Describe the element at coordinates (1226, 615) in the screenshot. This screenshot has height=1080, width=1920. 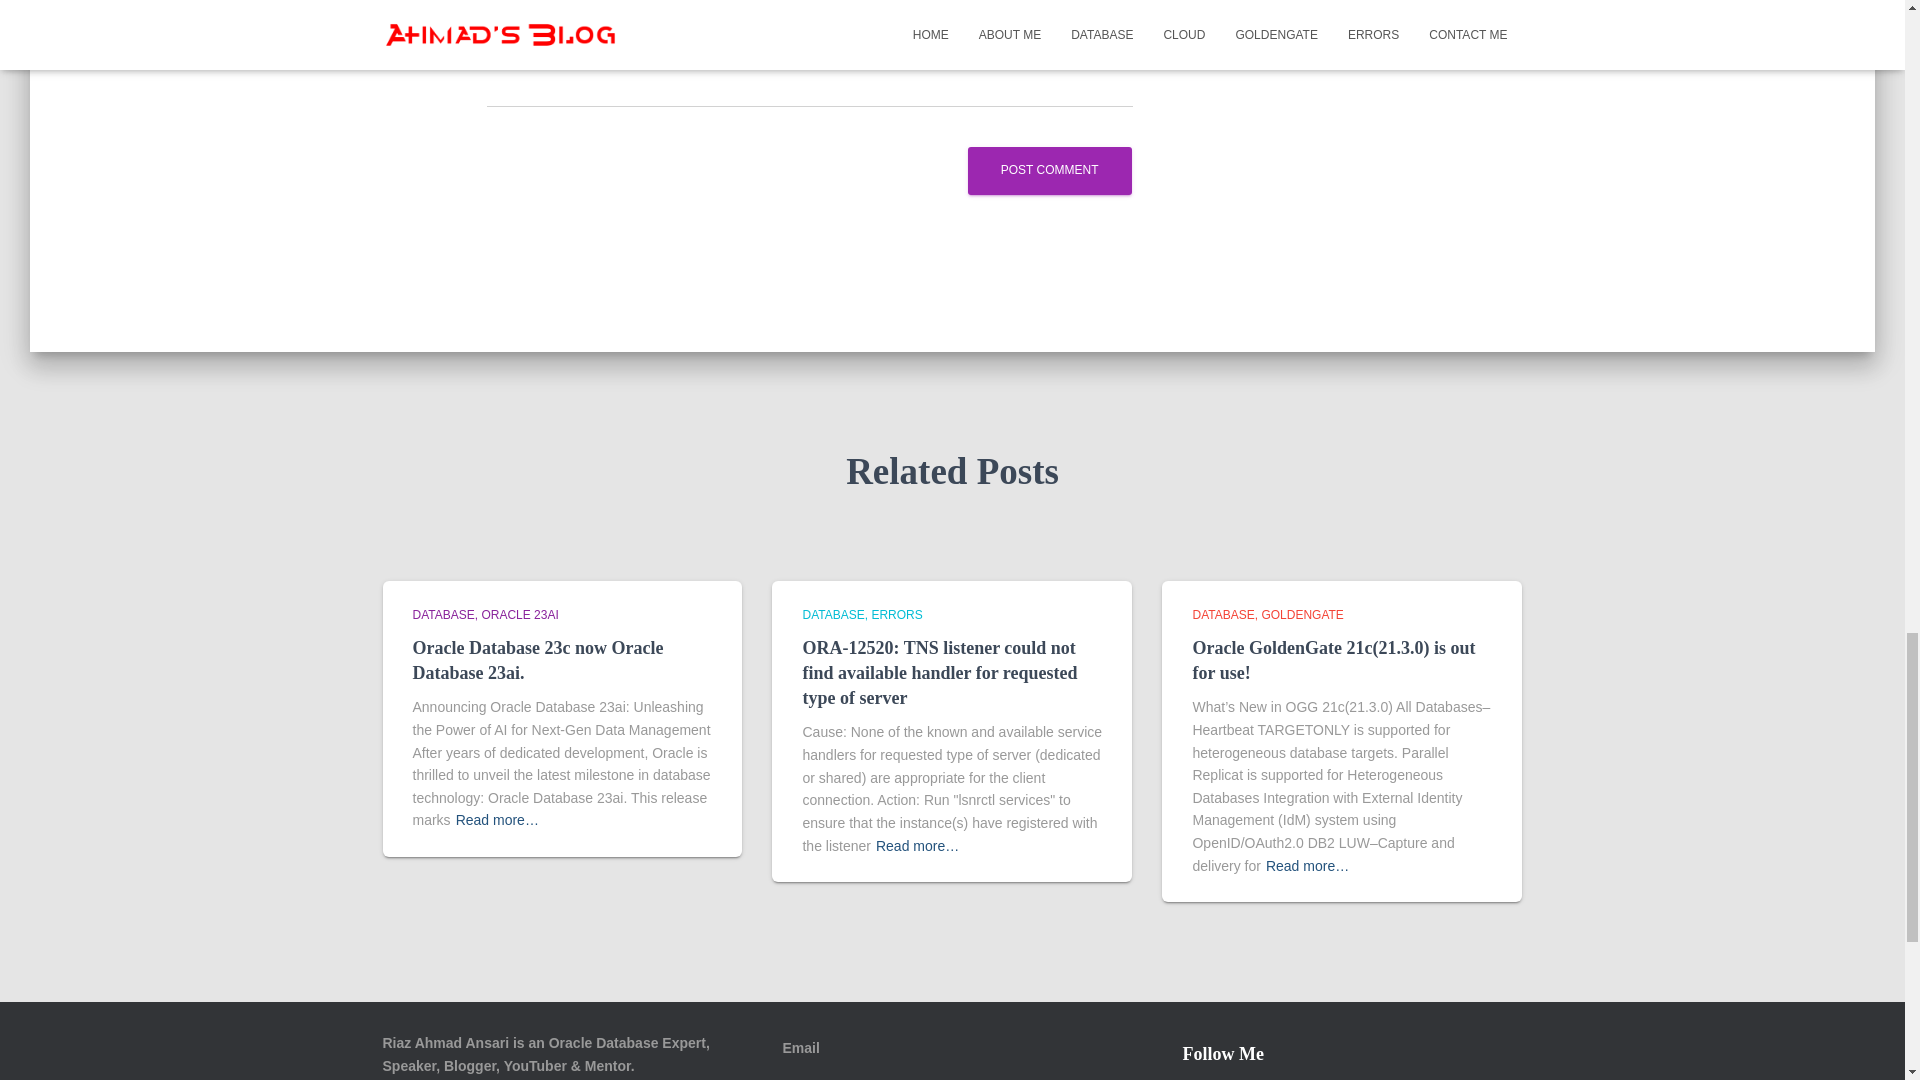
I see `View all posts in Database` at that location.